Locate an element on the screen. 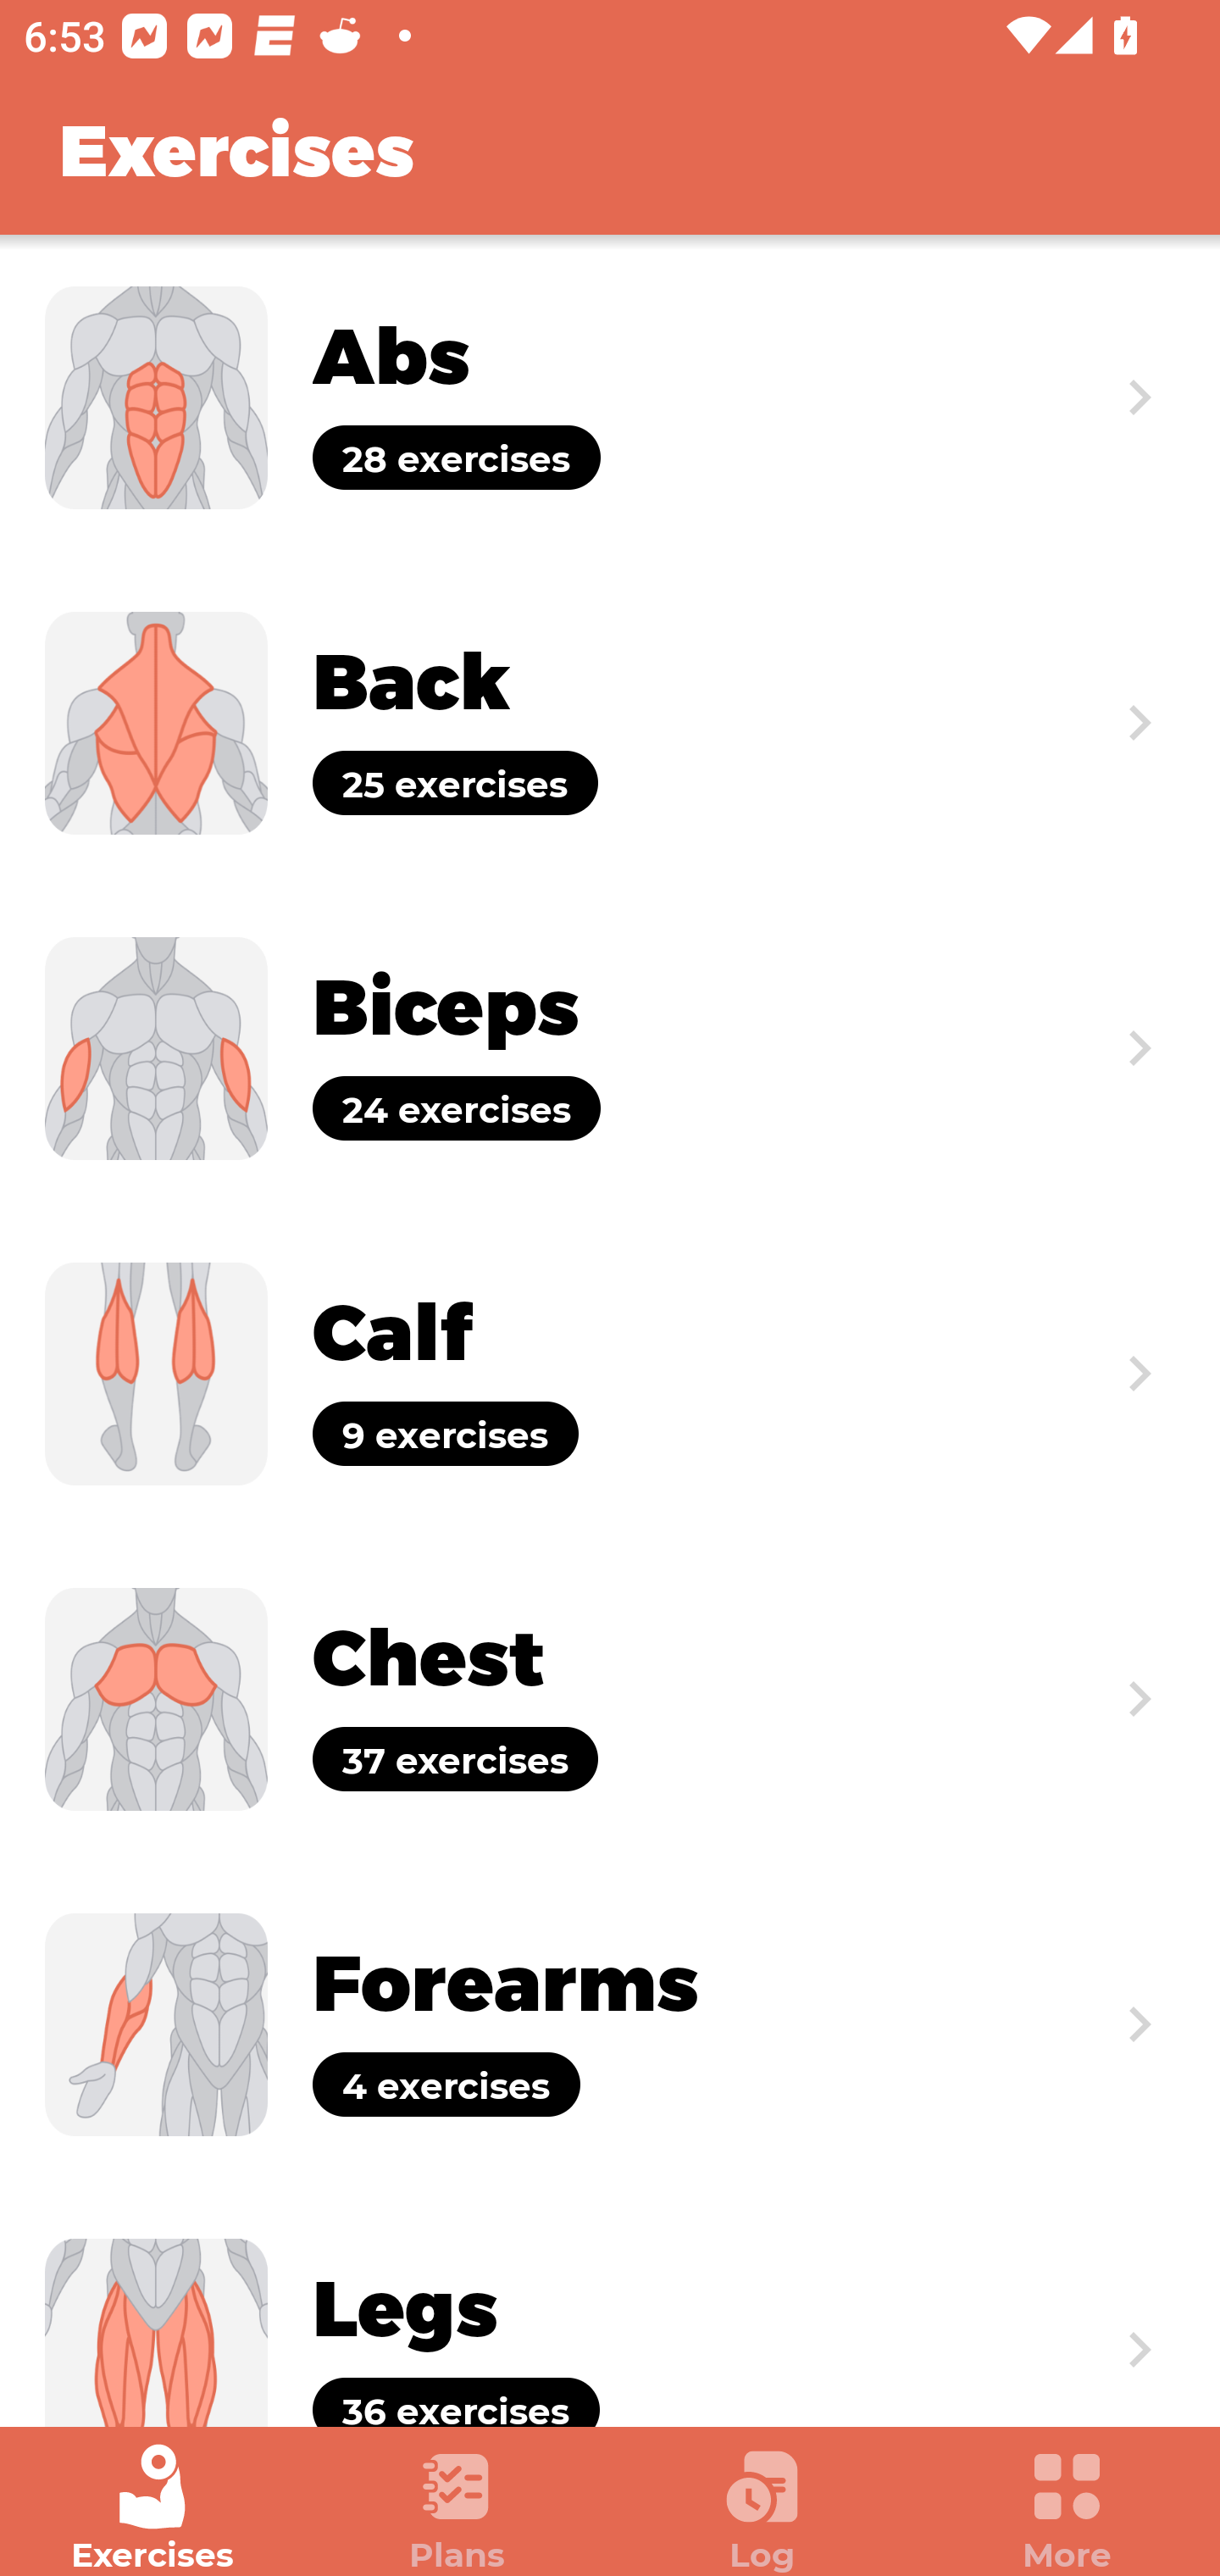 The height and width of the screenshot is (2576, 1220). Exercise Forearms 4 exercises is located at coordinates (610, 2024).